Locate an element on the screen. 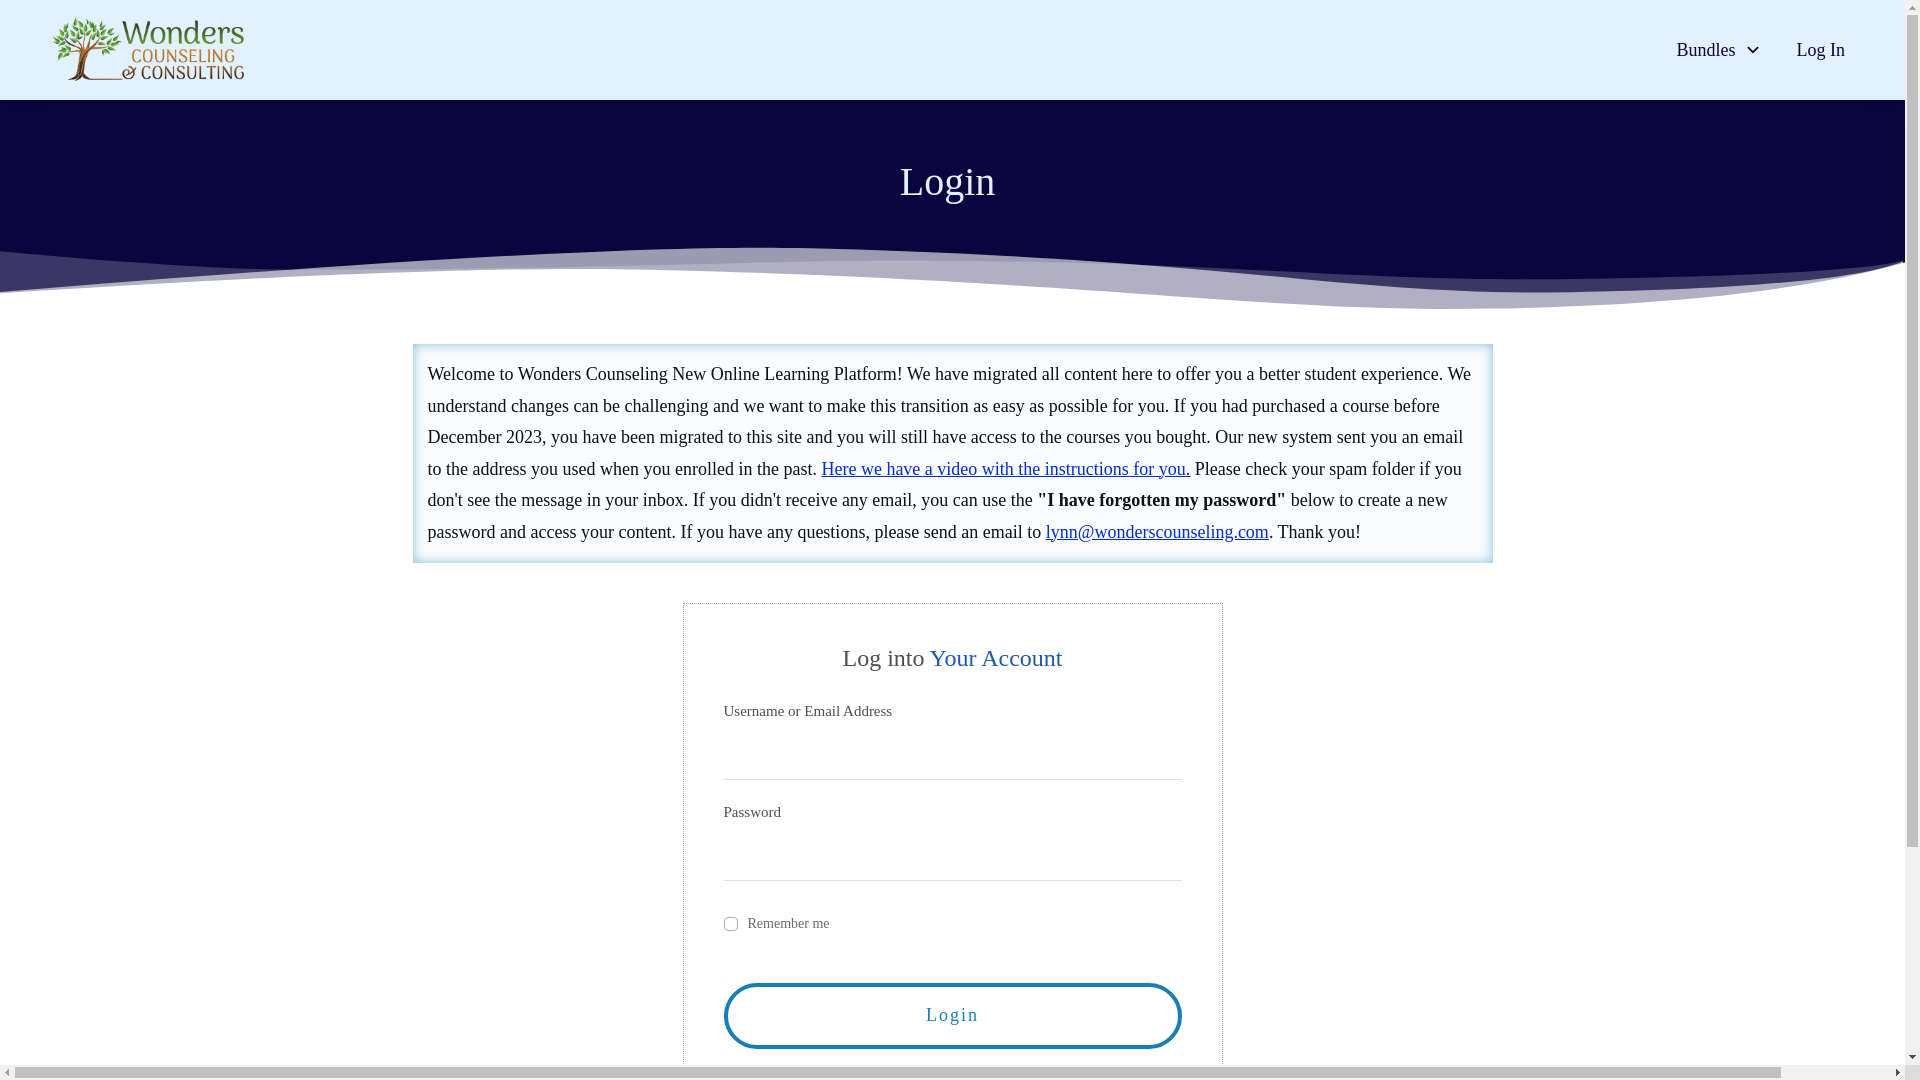 This screenshot has width=1920, height=1080. Here we have a video with the instructions for you. is located at coordinates (1006, 468).